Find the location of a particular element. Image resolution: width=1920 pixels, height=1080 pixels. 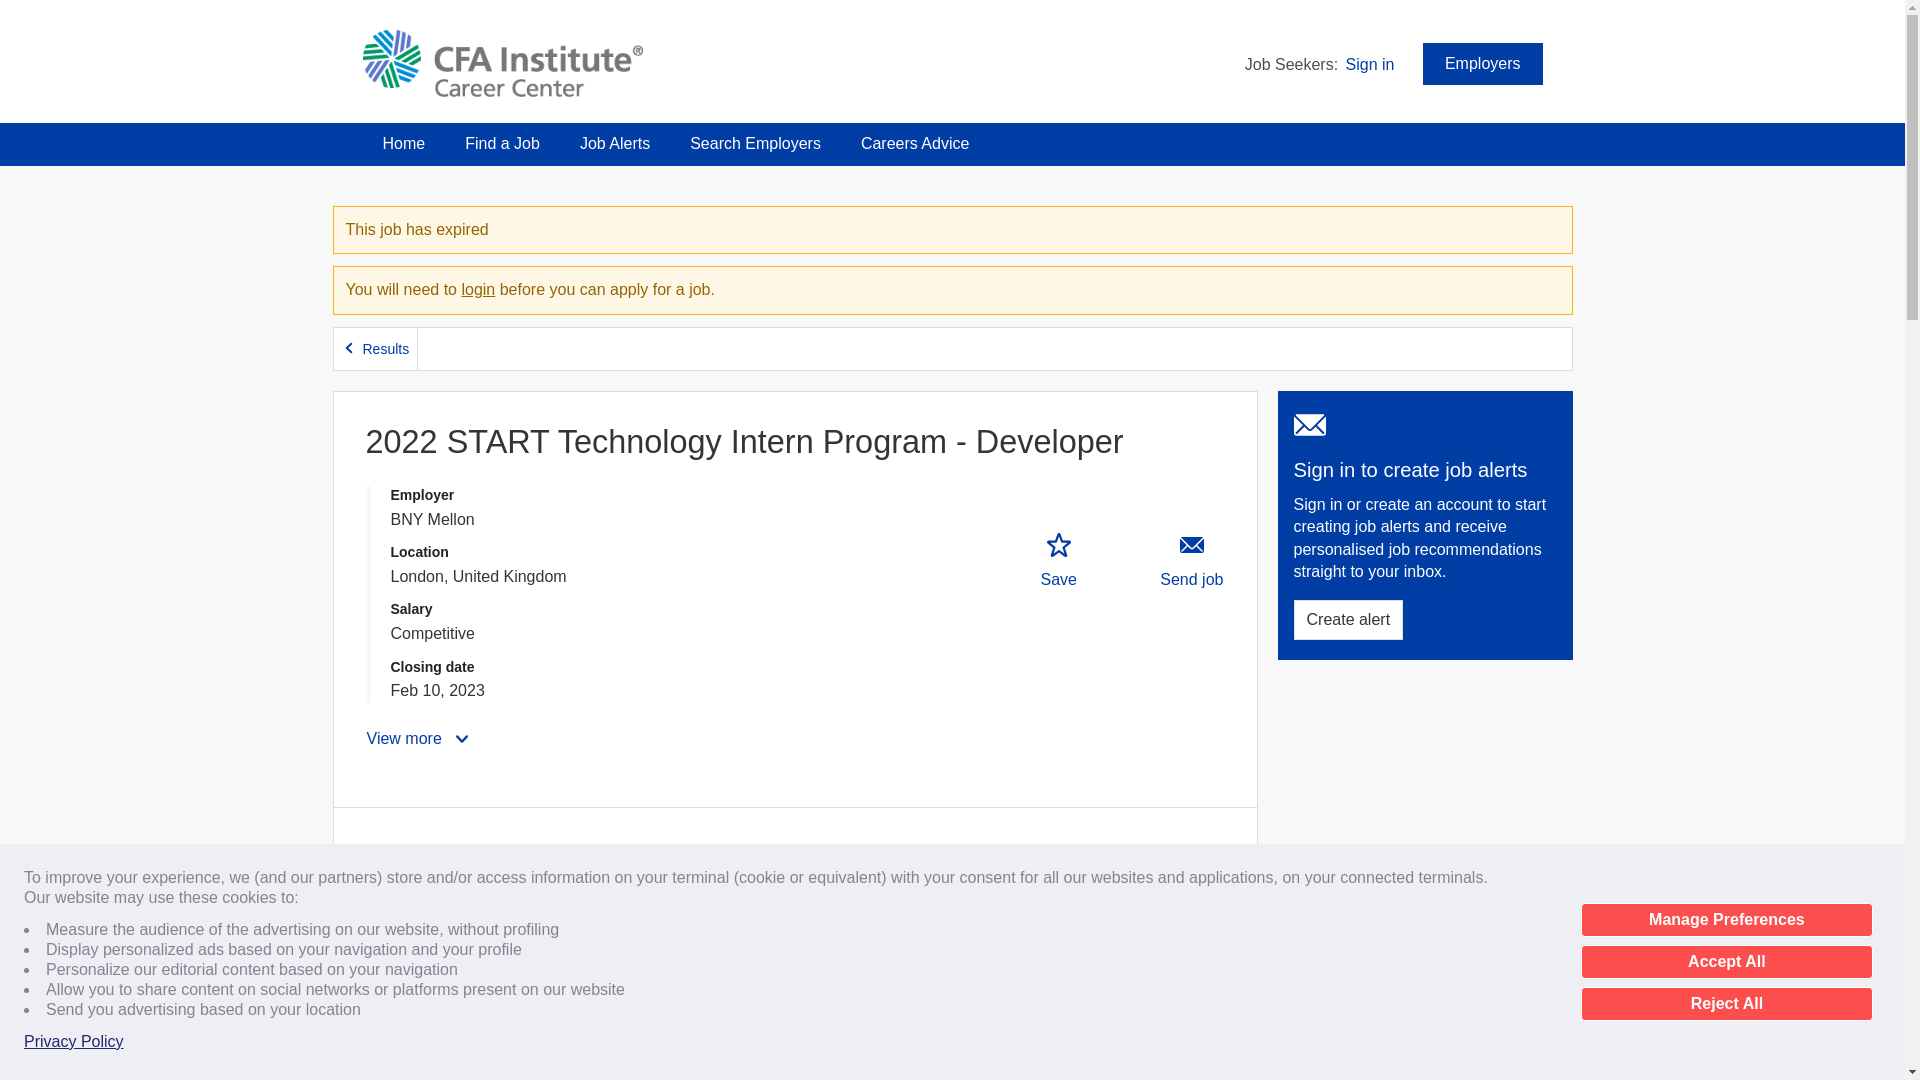

Create alert is located at coordinates (1348, 620).